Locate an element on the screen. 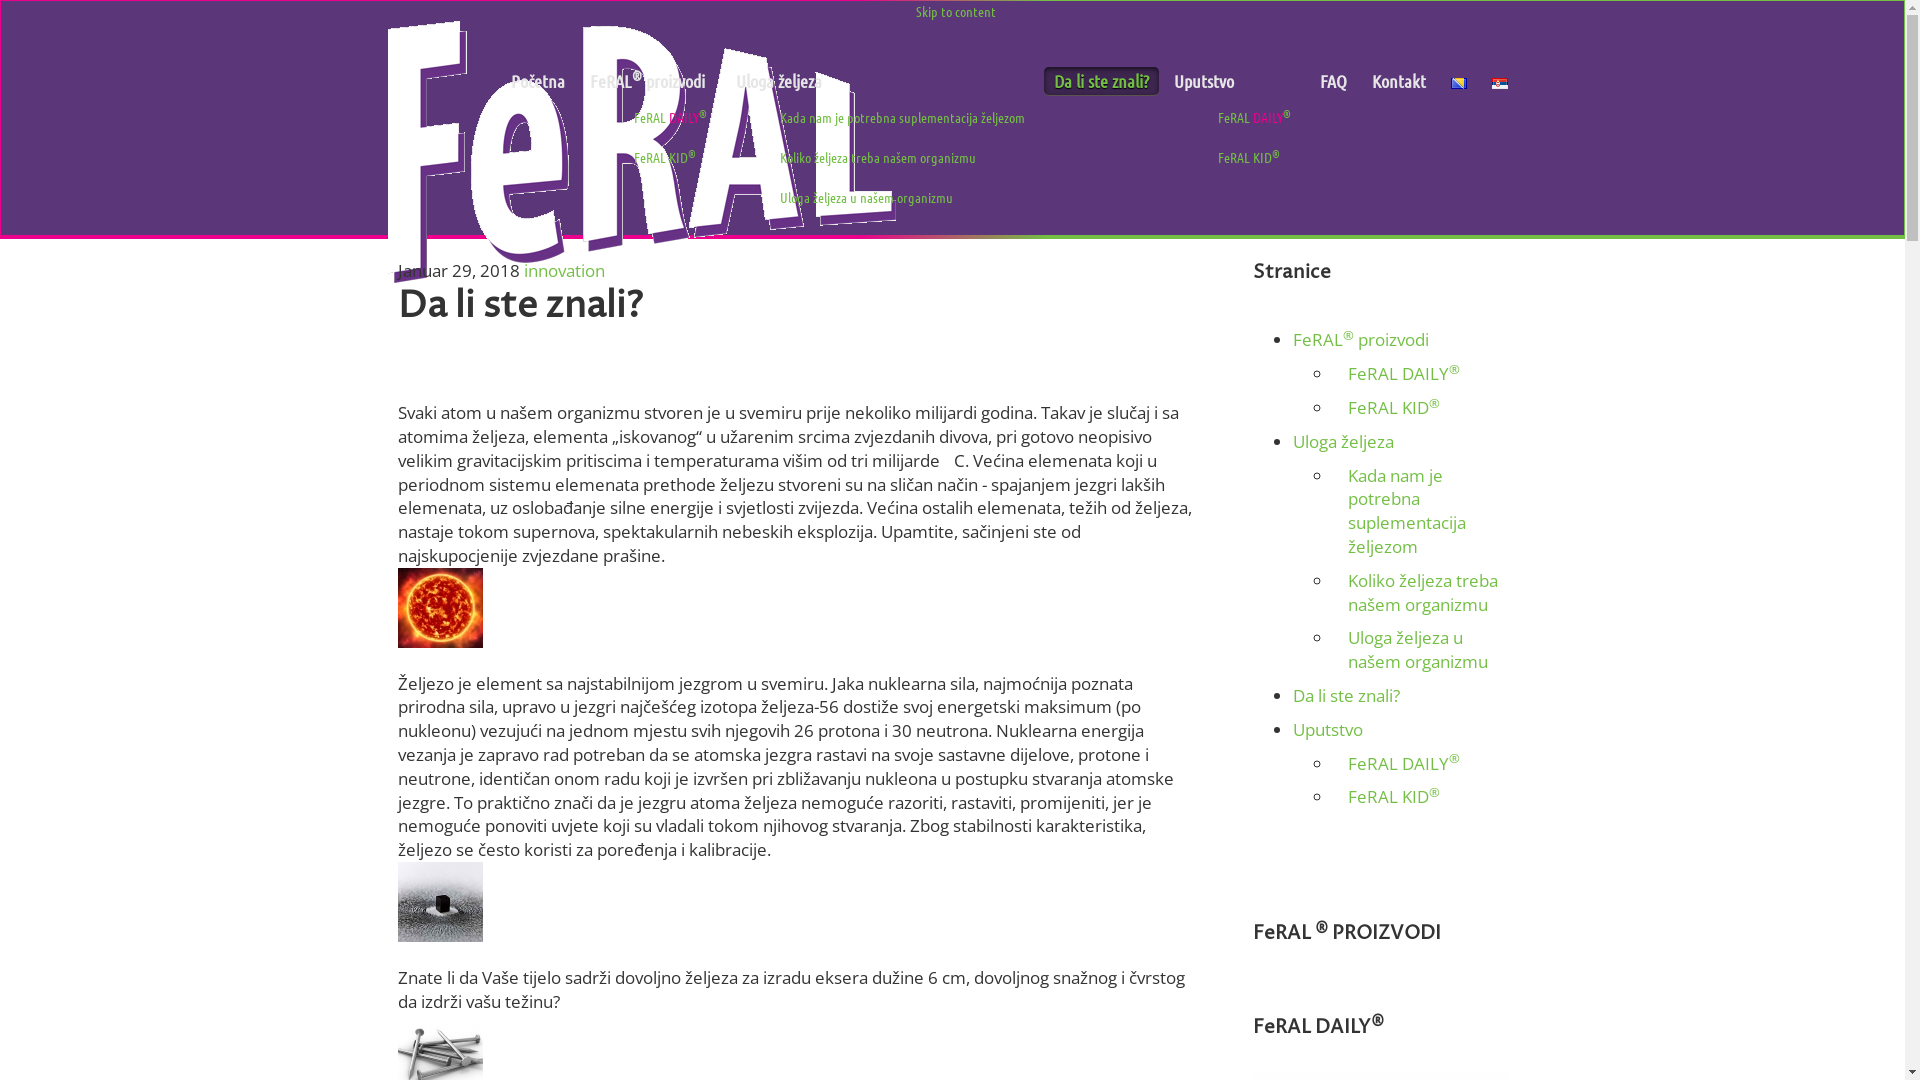  Kontakt is located at coordinates (1399, 81).